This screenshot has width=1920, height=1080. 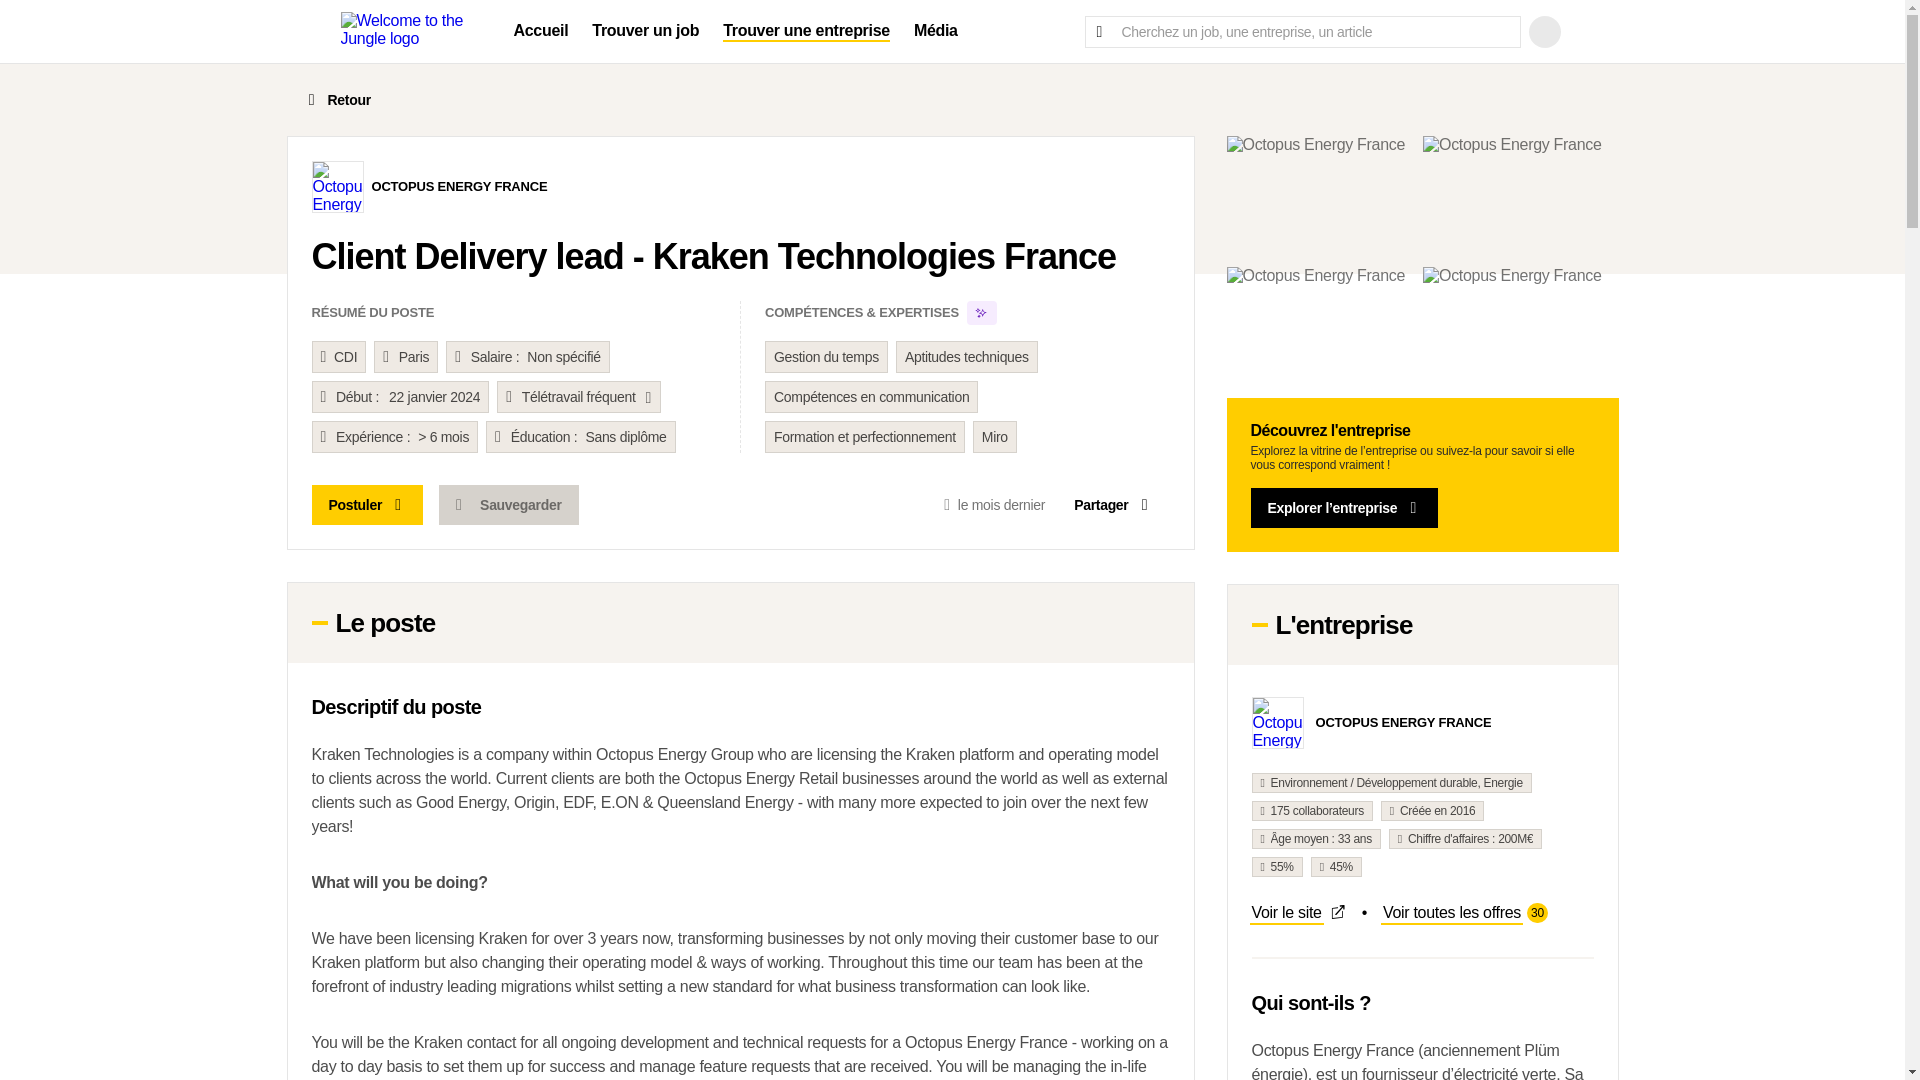 What do you see at coordinates (541, 32) in the screenshot?
I see `Voir le site` at bounding box center [541, 32].